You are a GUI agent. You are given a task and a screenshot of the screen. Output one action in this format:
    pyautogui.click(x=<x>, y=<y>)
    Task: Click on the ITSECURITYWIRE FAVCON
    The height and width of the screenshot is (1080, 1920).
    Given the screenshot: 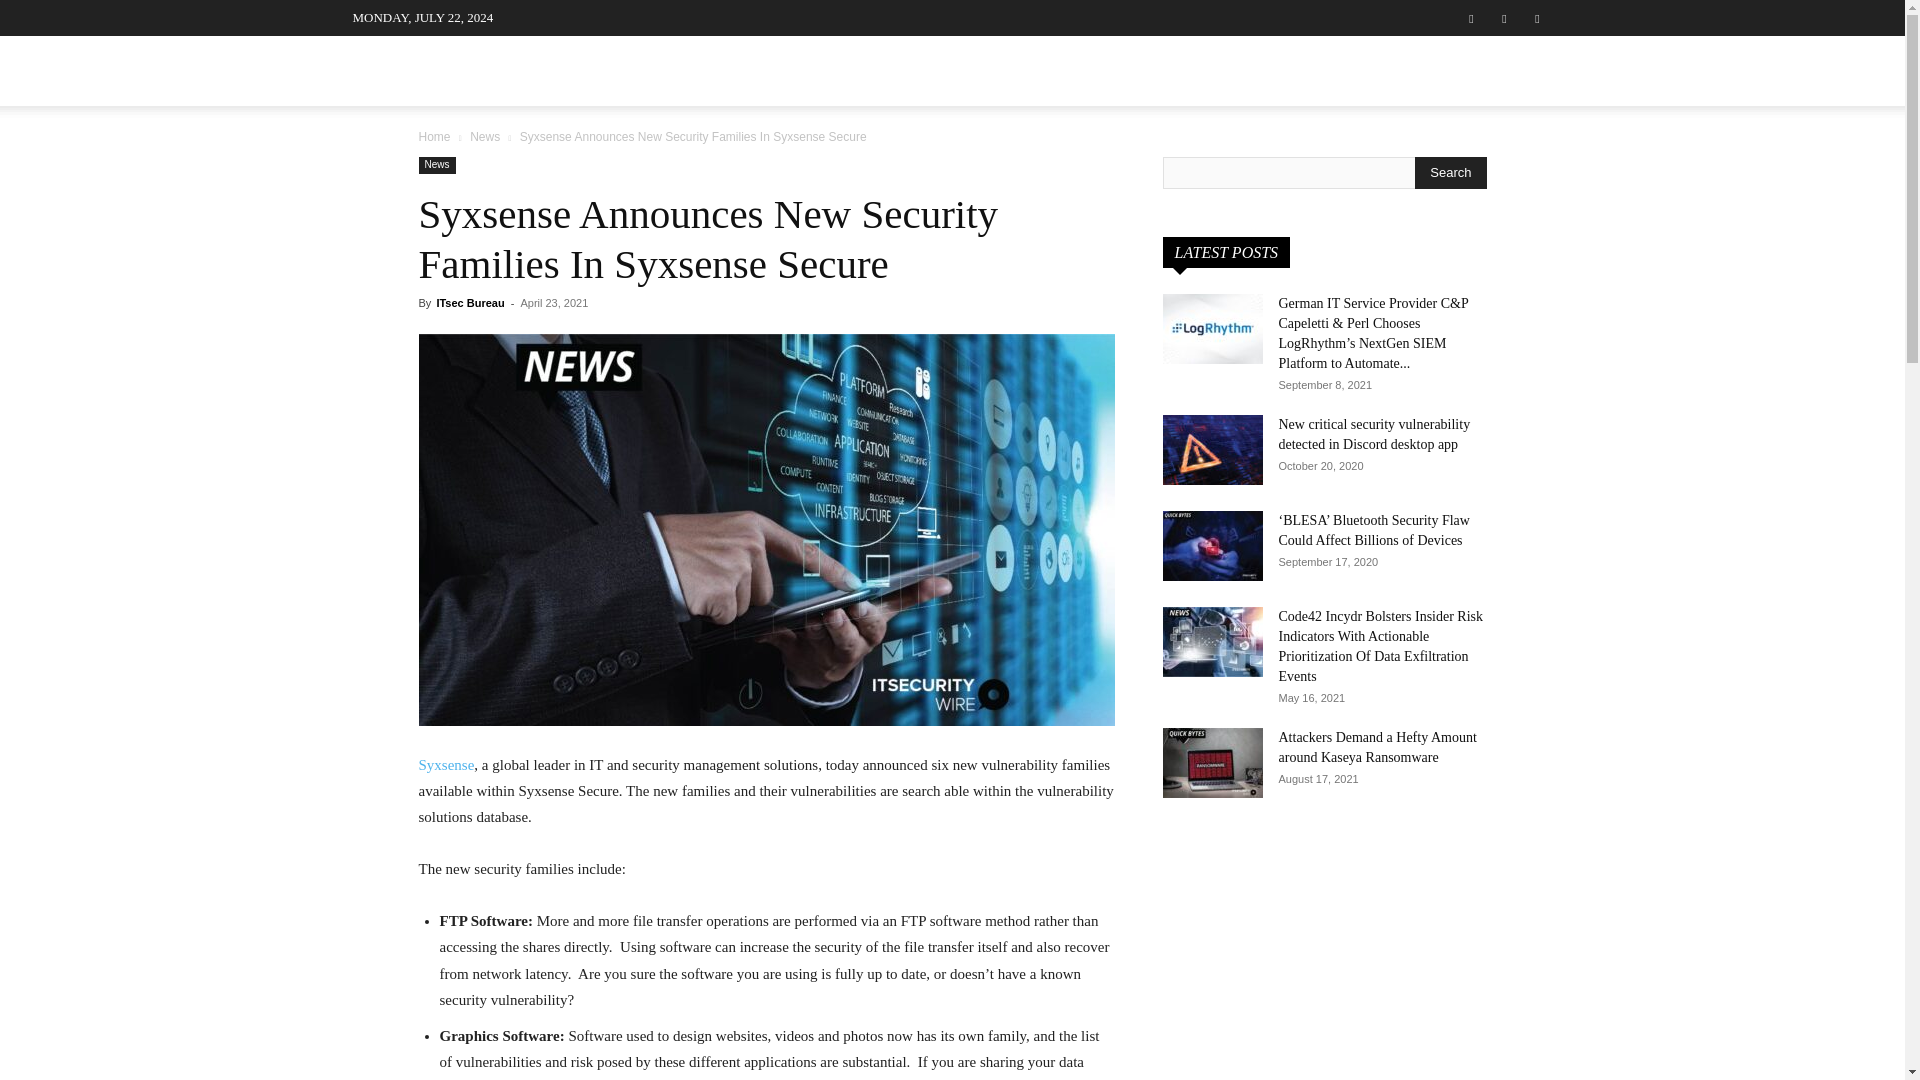 What is the action you would take?
    pyautogui.click(x=502, y=76)
    